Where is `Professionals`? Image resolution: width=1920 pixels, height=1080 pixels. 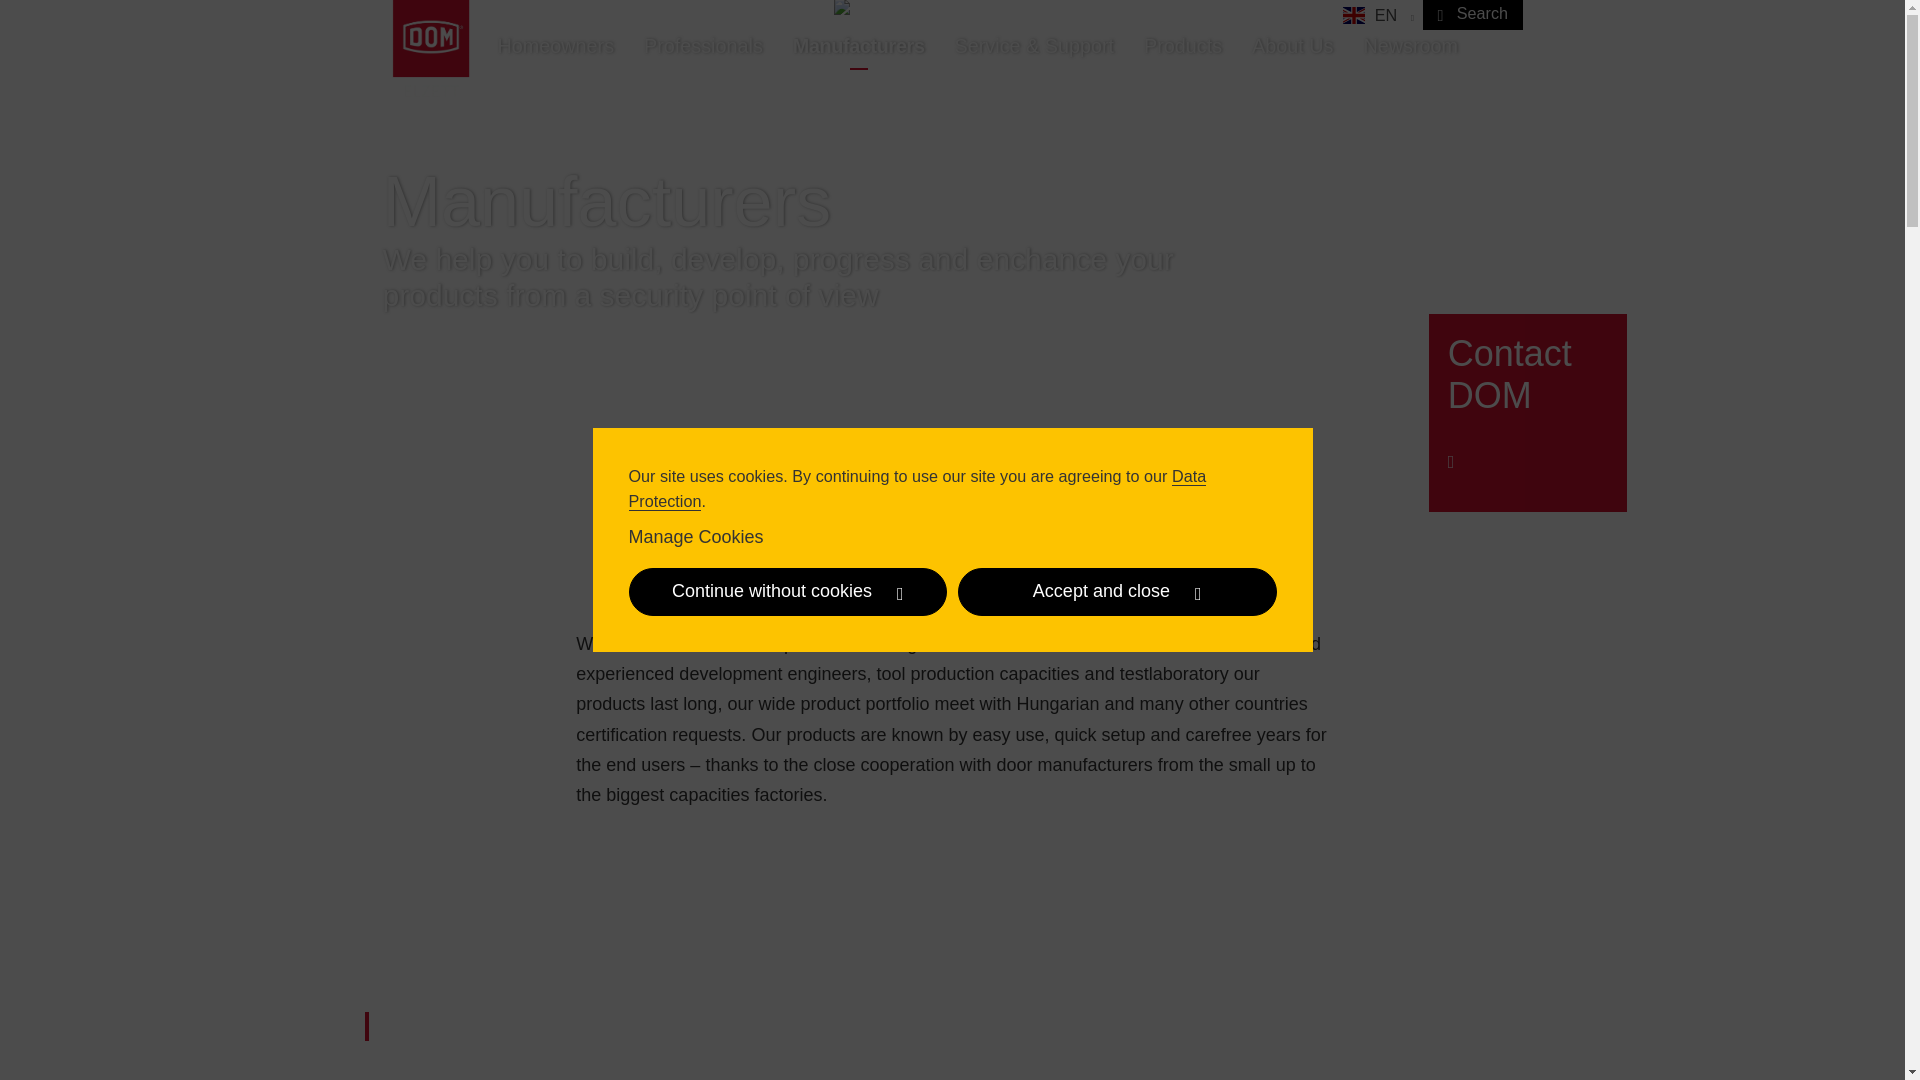 Professionals is located at coordinates (703, 47).